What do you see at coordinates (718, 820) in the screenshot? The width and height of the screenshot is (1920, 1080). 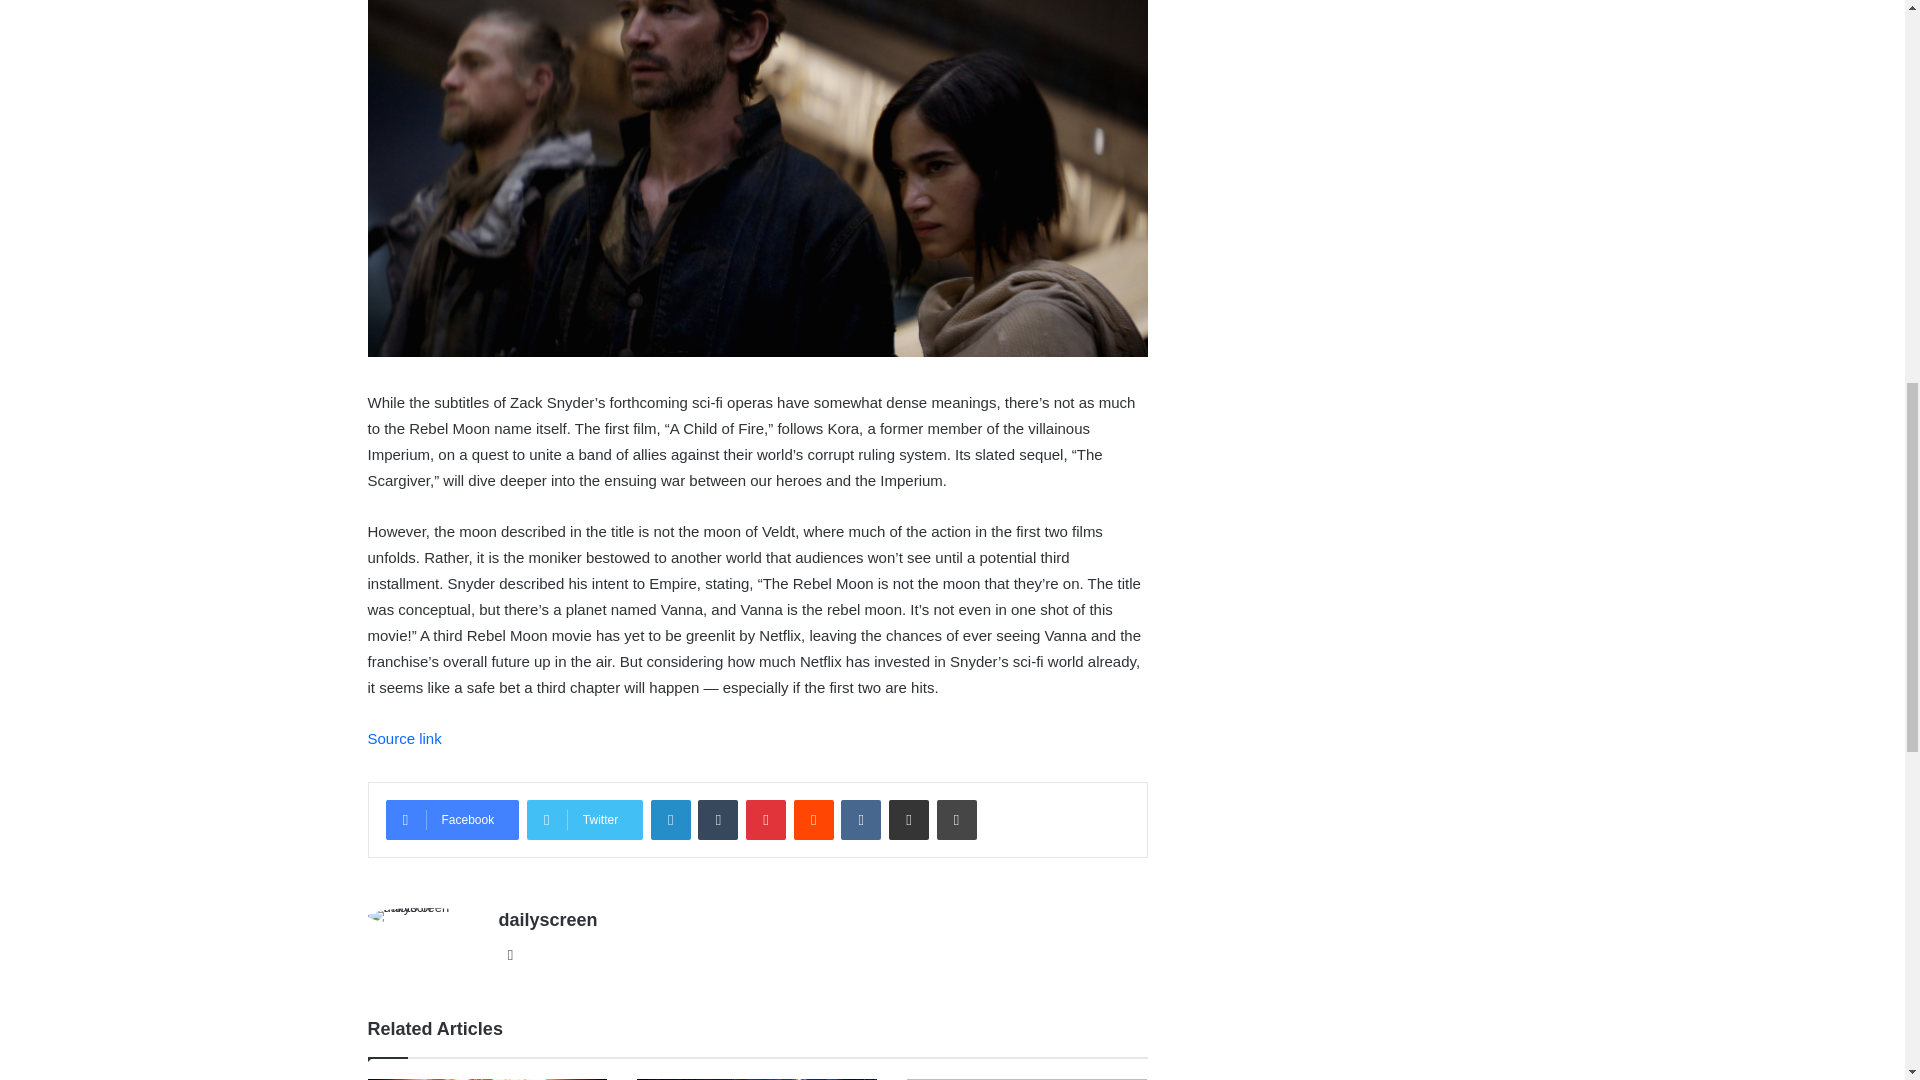 I see `Tumblr` at bounding box center [718, 820].